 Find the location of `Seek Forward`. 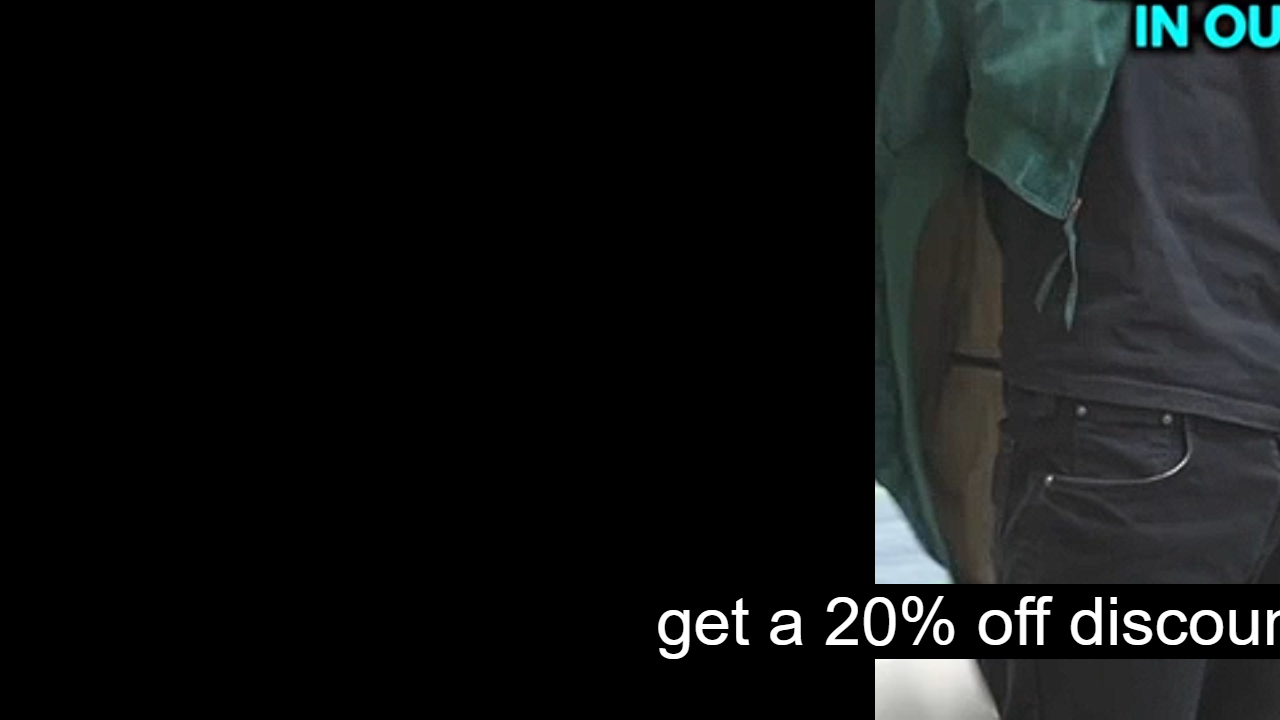

Seek Forward is located at coordinates (110, 698).